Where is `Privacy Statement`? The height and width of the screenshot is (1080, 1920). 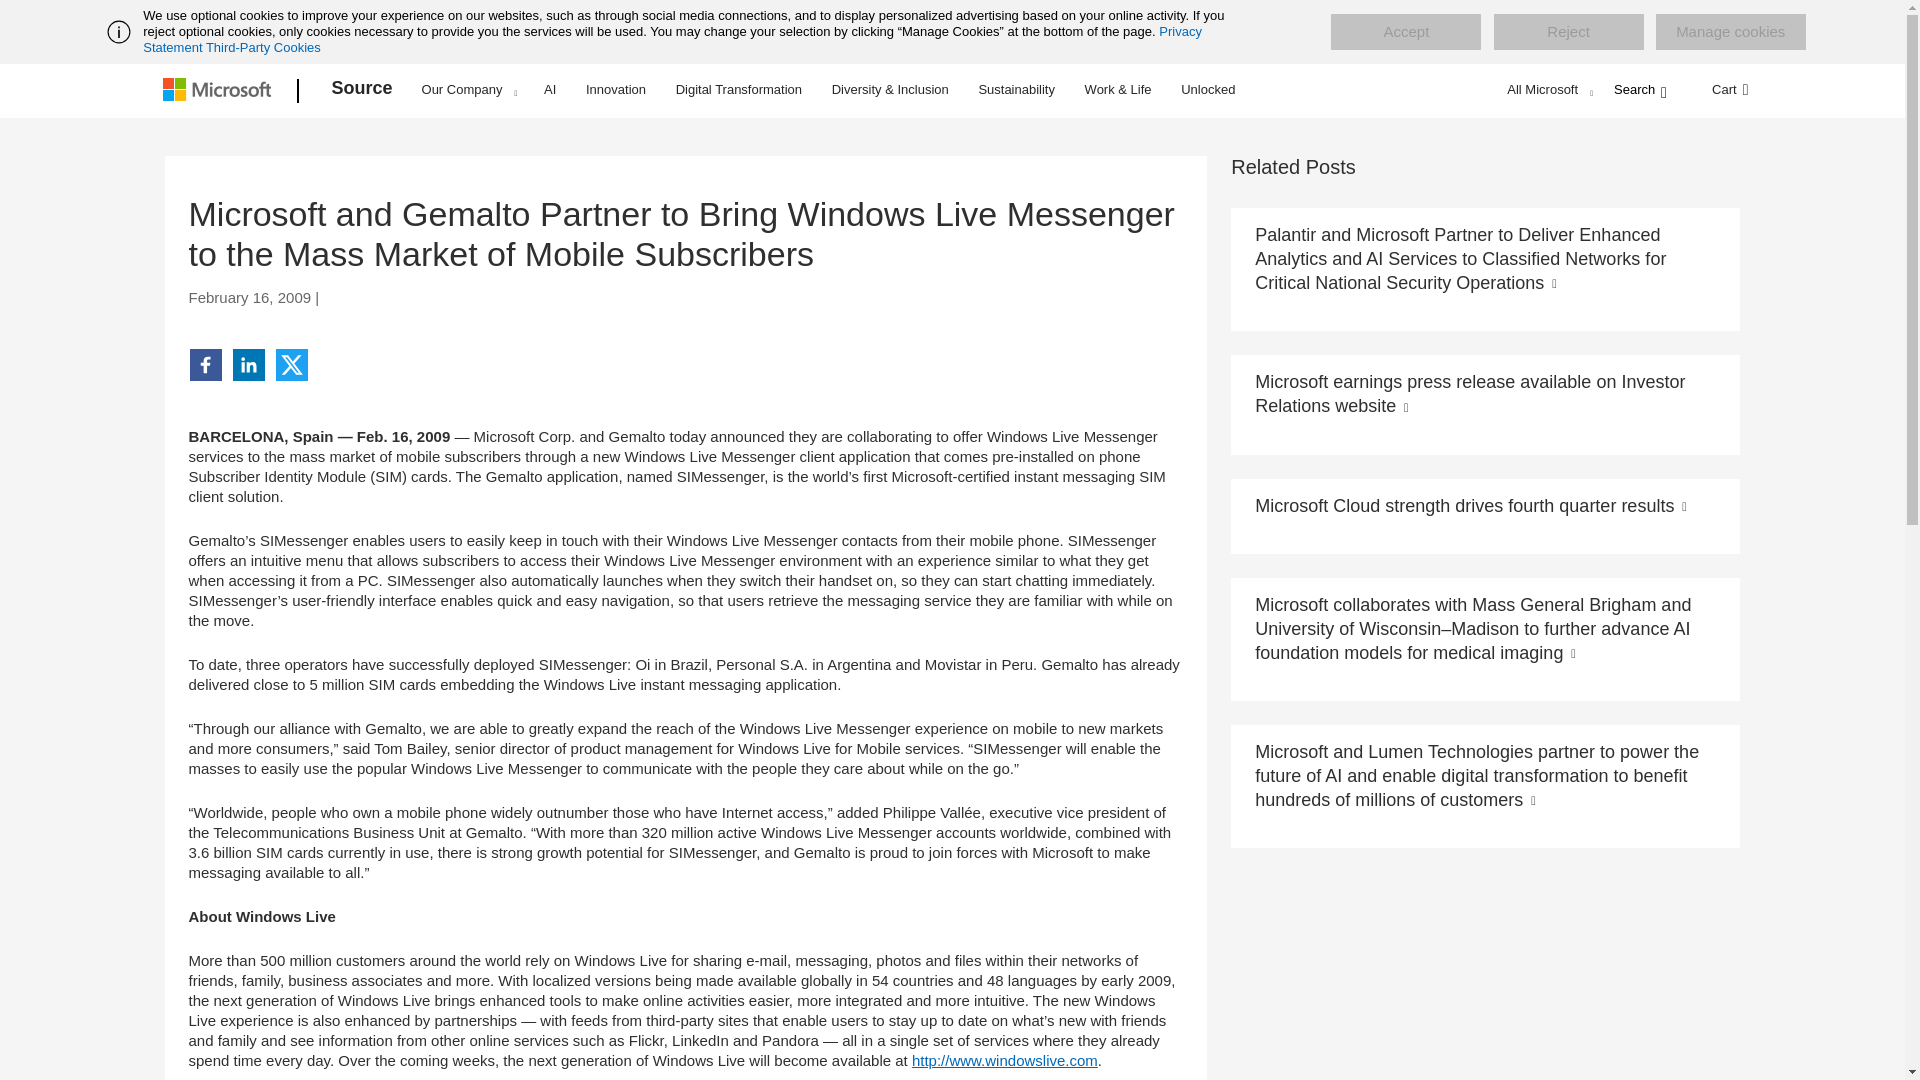 Privacy Statement is located at coordinates (672, 39).